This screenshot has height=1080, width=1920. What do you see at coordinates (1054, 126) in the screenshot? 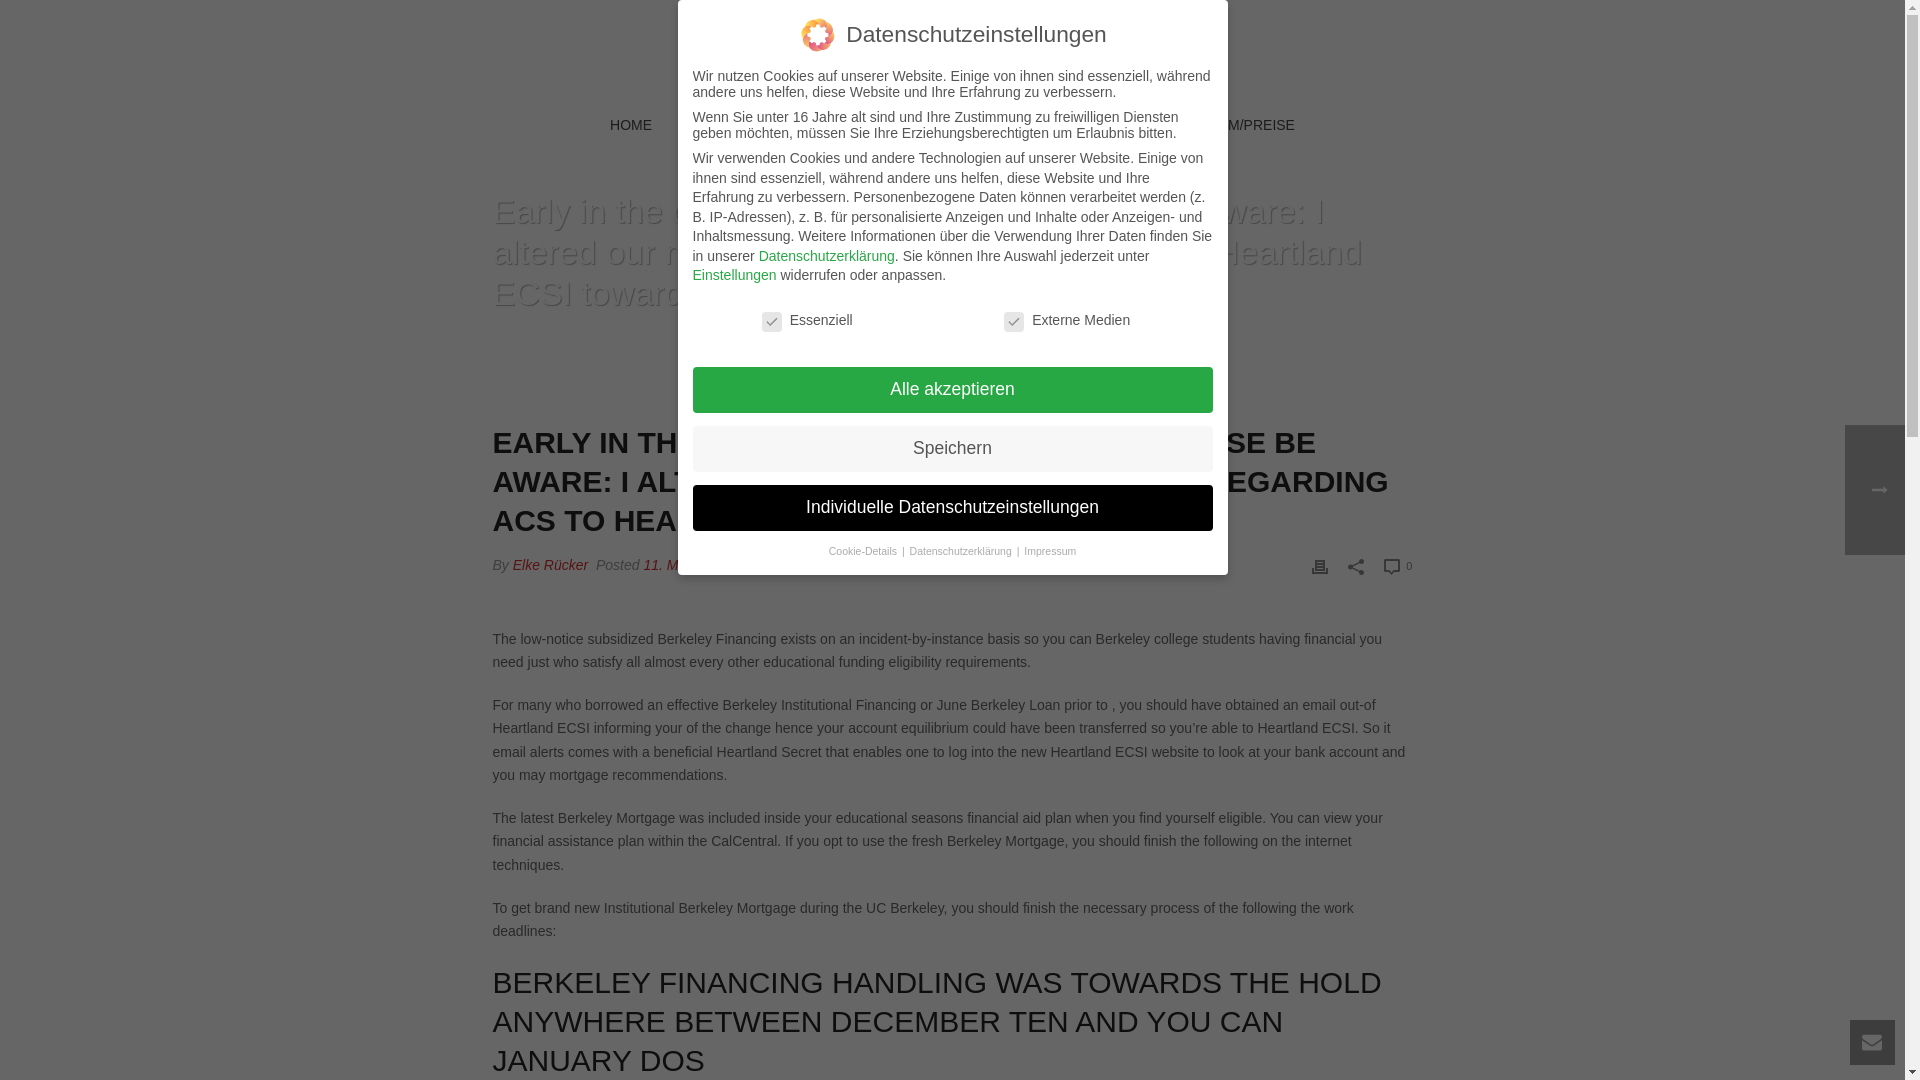
I see `AUSSTATTUNG` at bounding box center [1054, 126].